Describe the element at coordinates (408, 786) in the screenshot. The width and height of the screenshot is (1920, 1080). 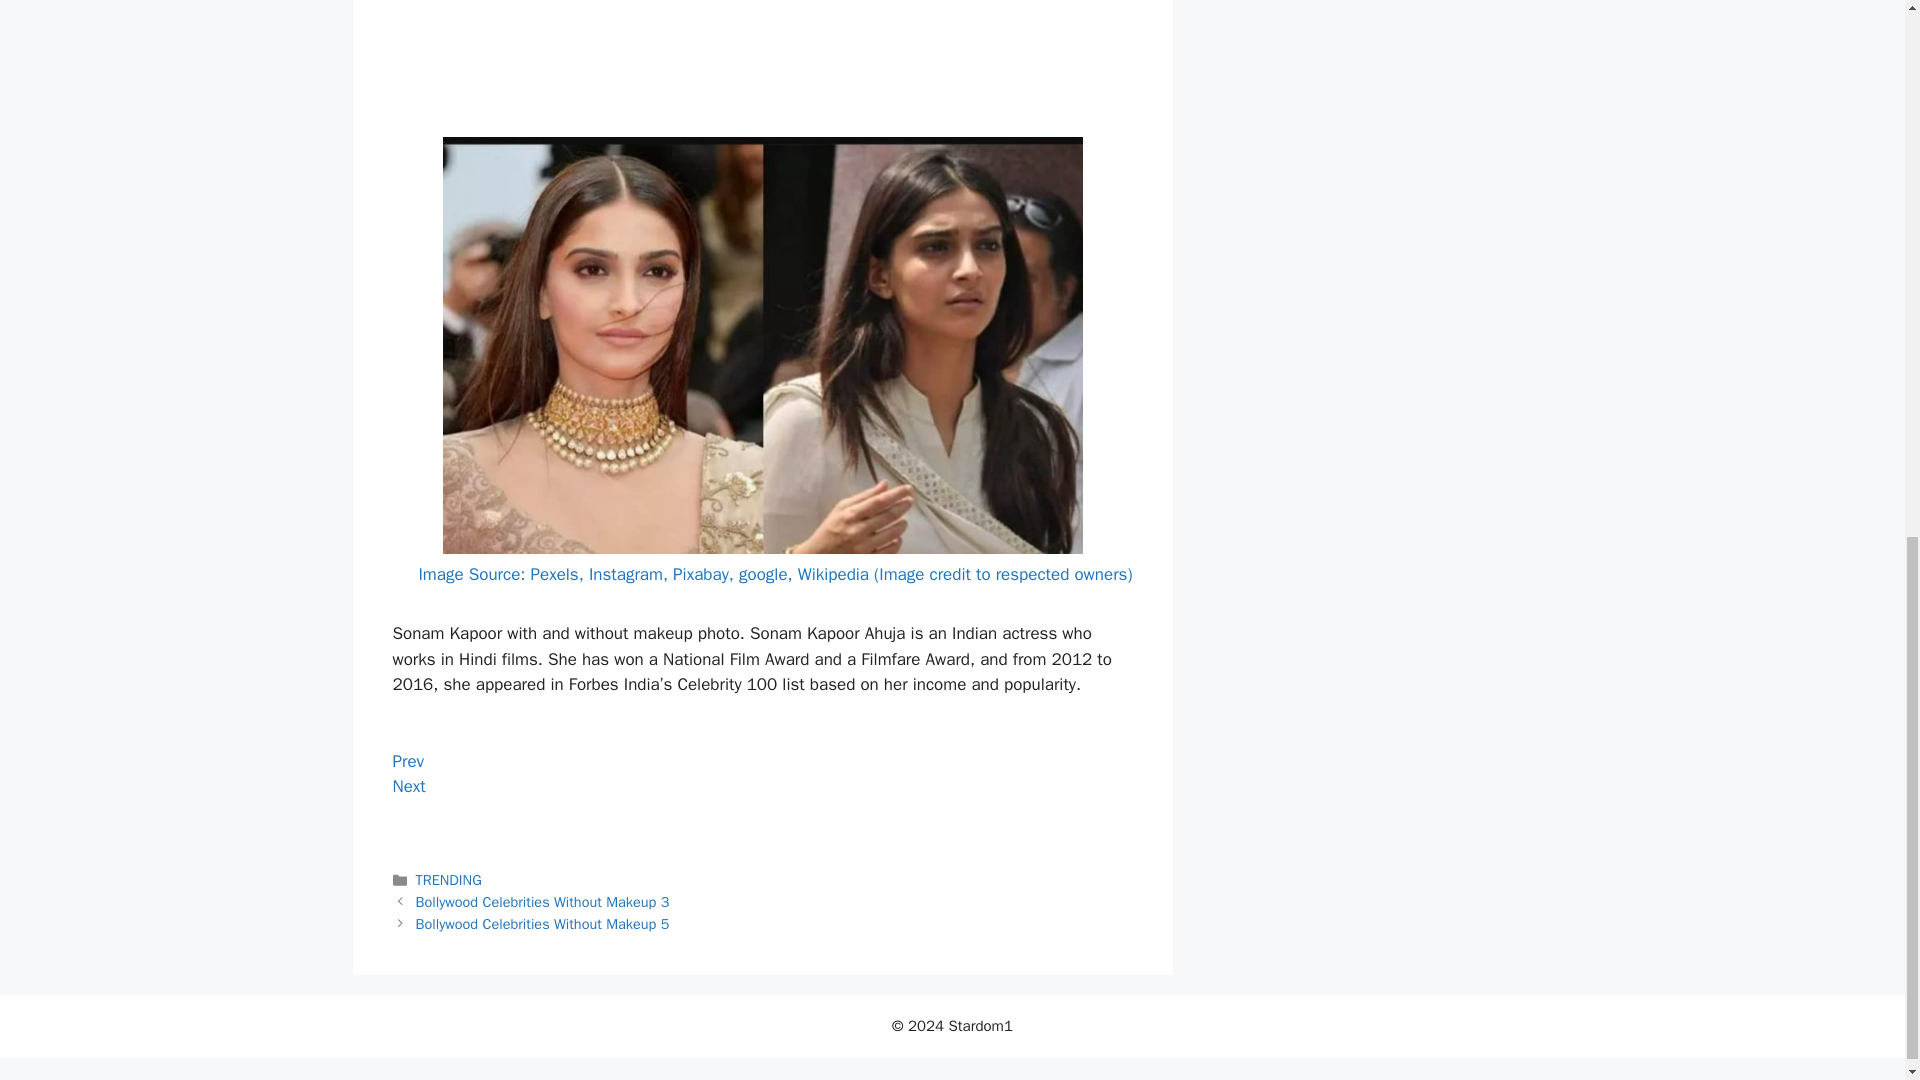
I see `Next` at that location.